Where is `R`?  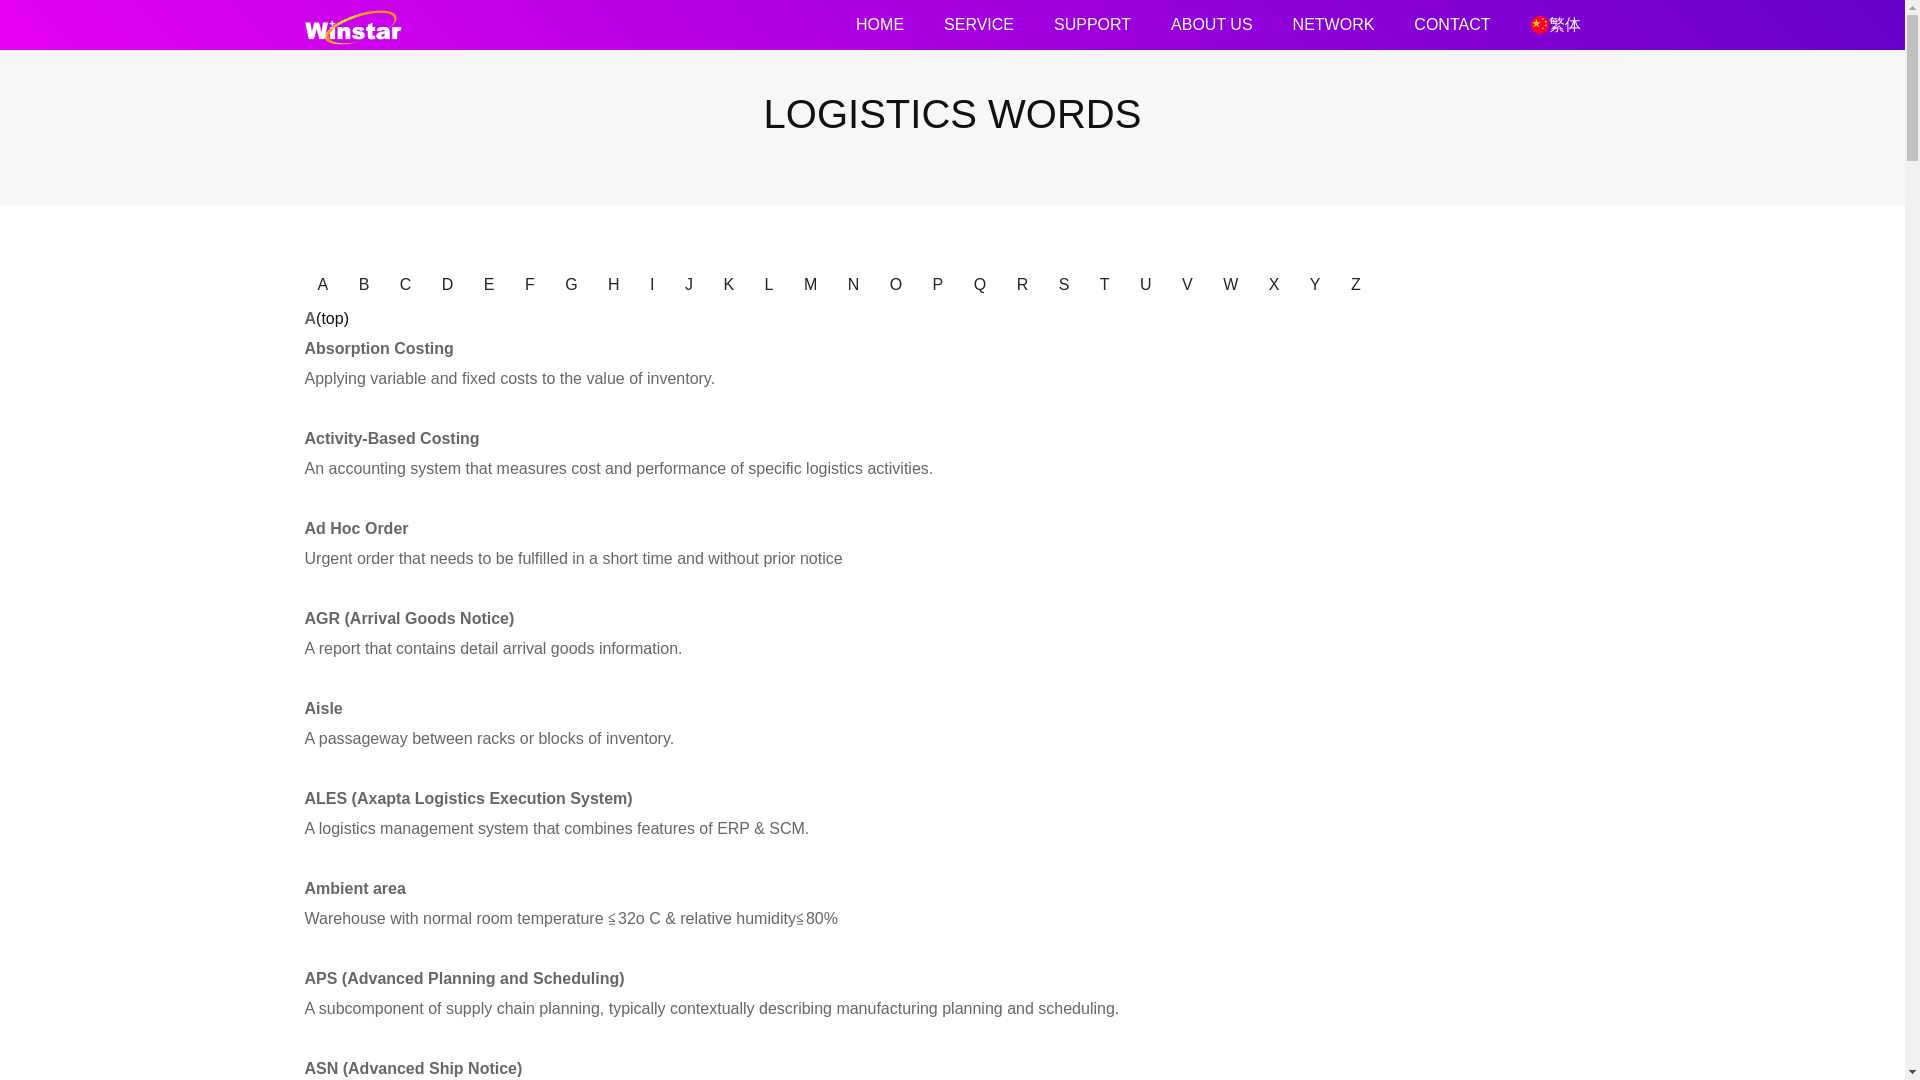
R is located at coordinates (1023, 284).